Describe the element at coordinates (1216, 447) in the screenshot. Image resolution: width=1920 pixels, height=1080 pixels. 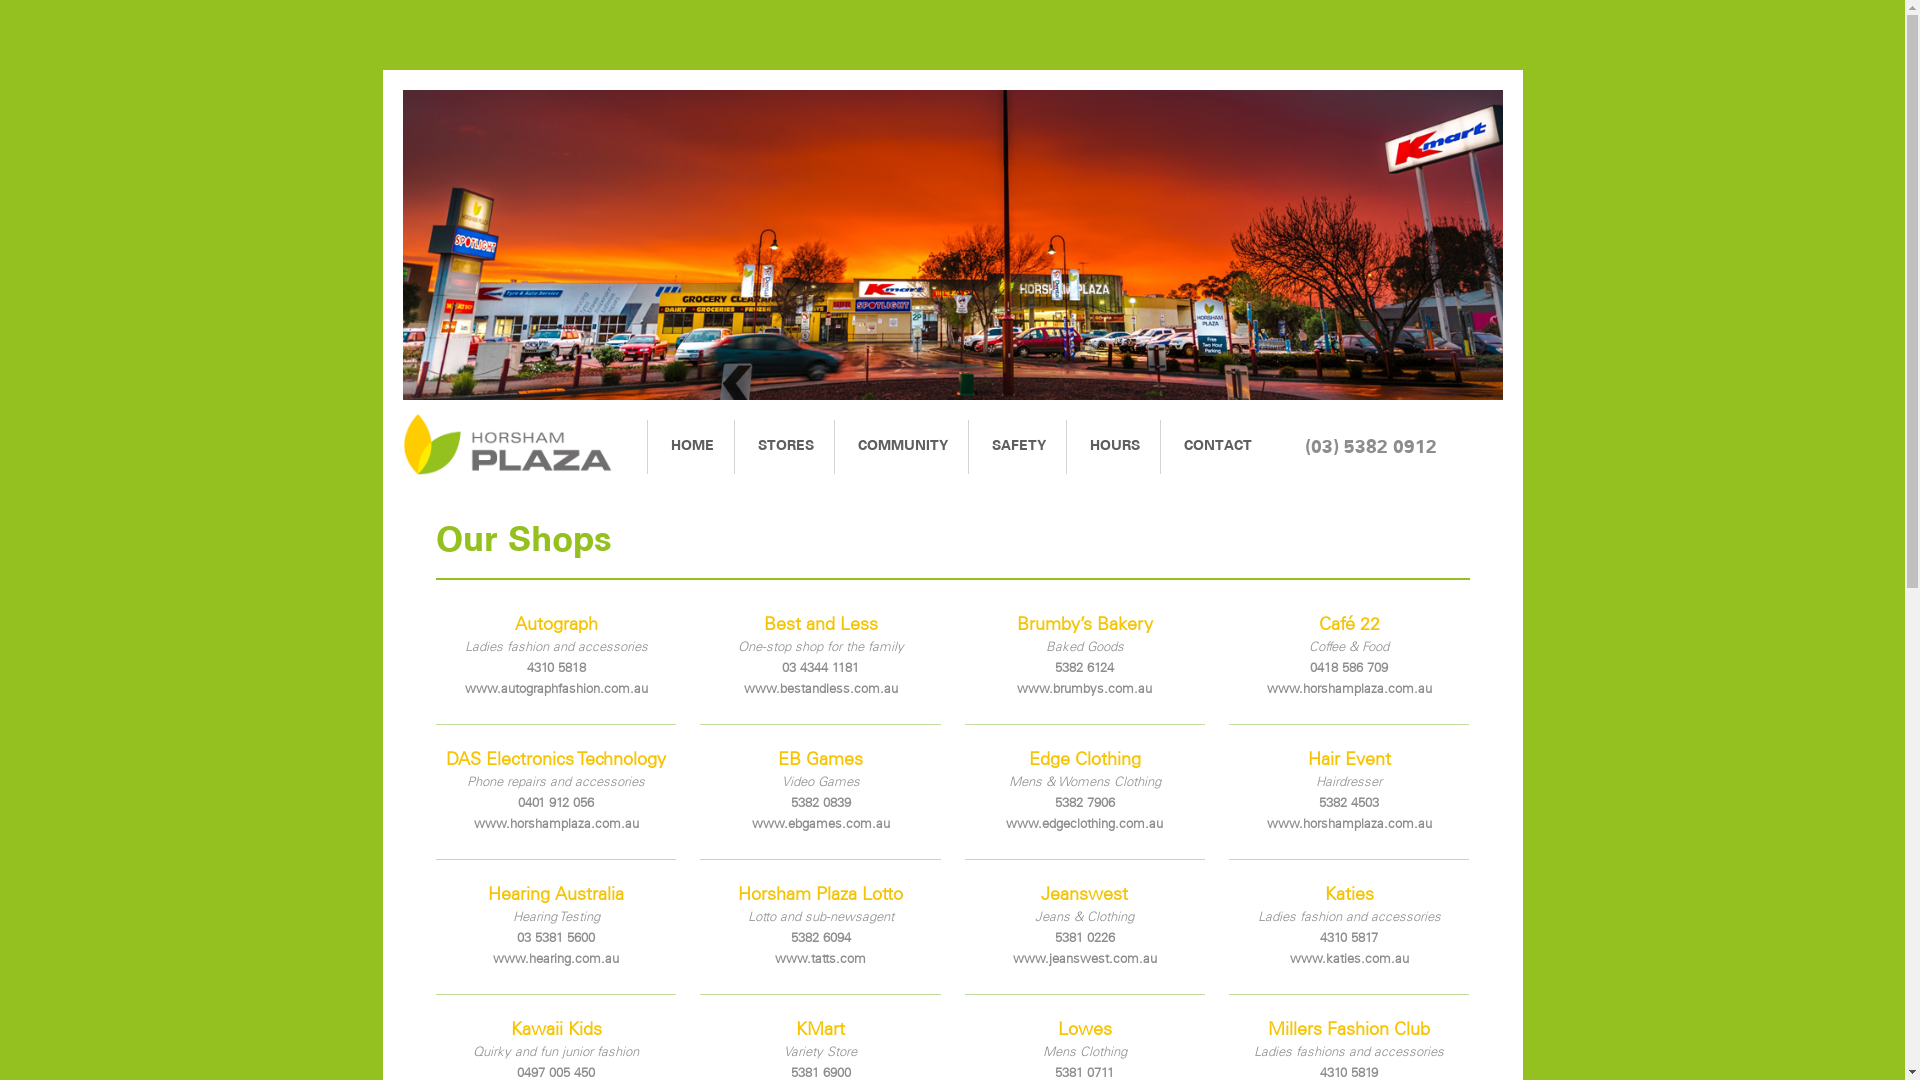
I see `CONTACT` at that location.